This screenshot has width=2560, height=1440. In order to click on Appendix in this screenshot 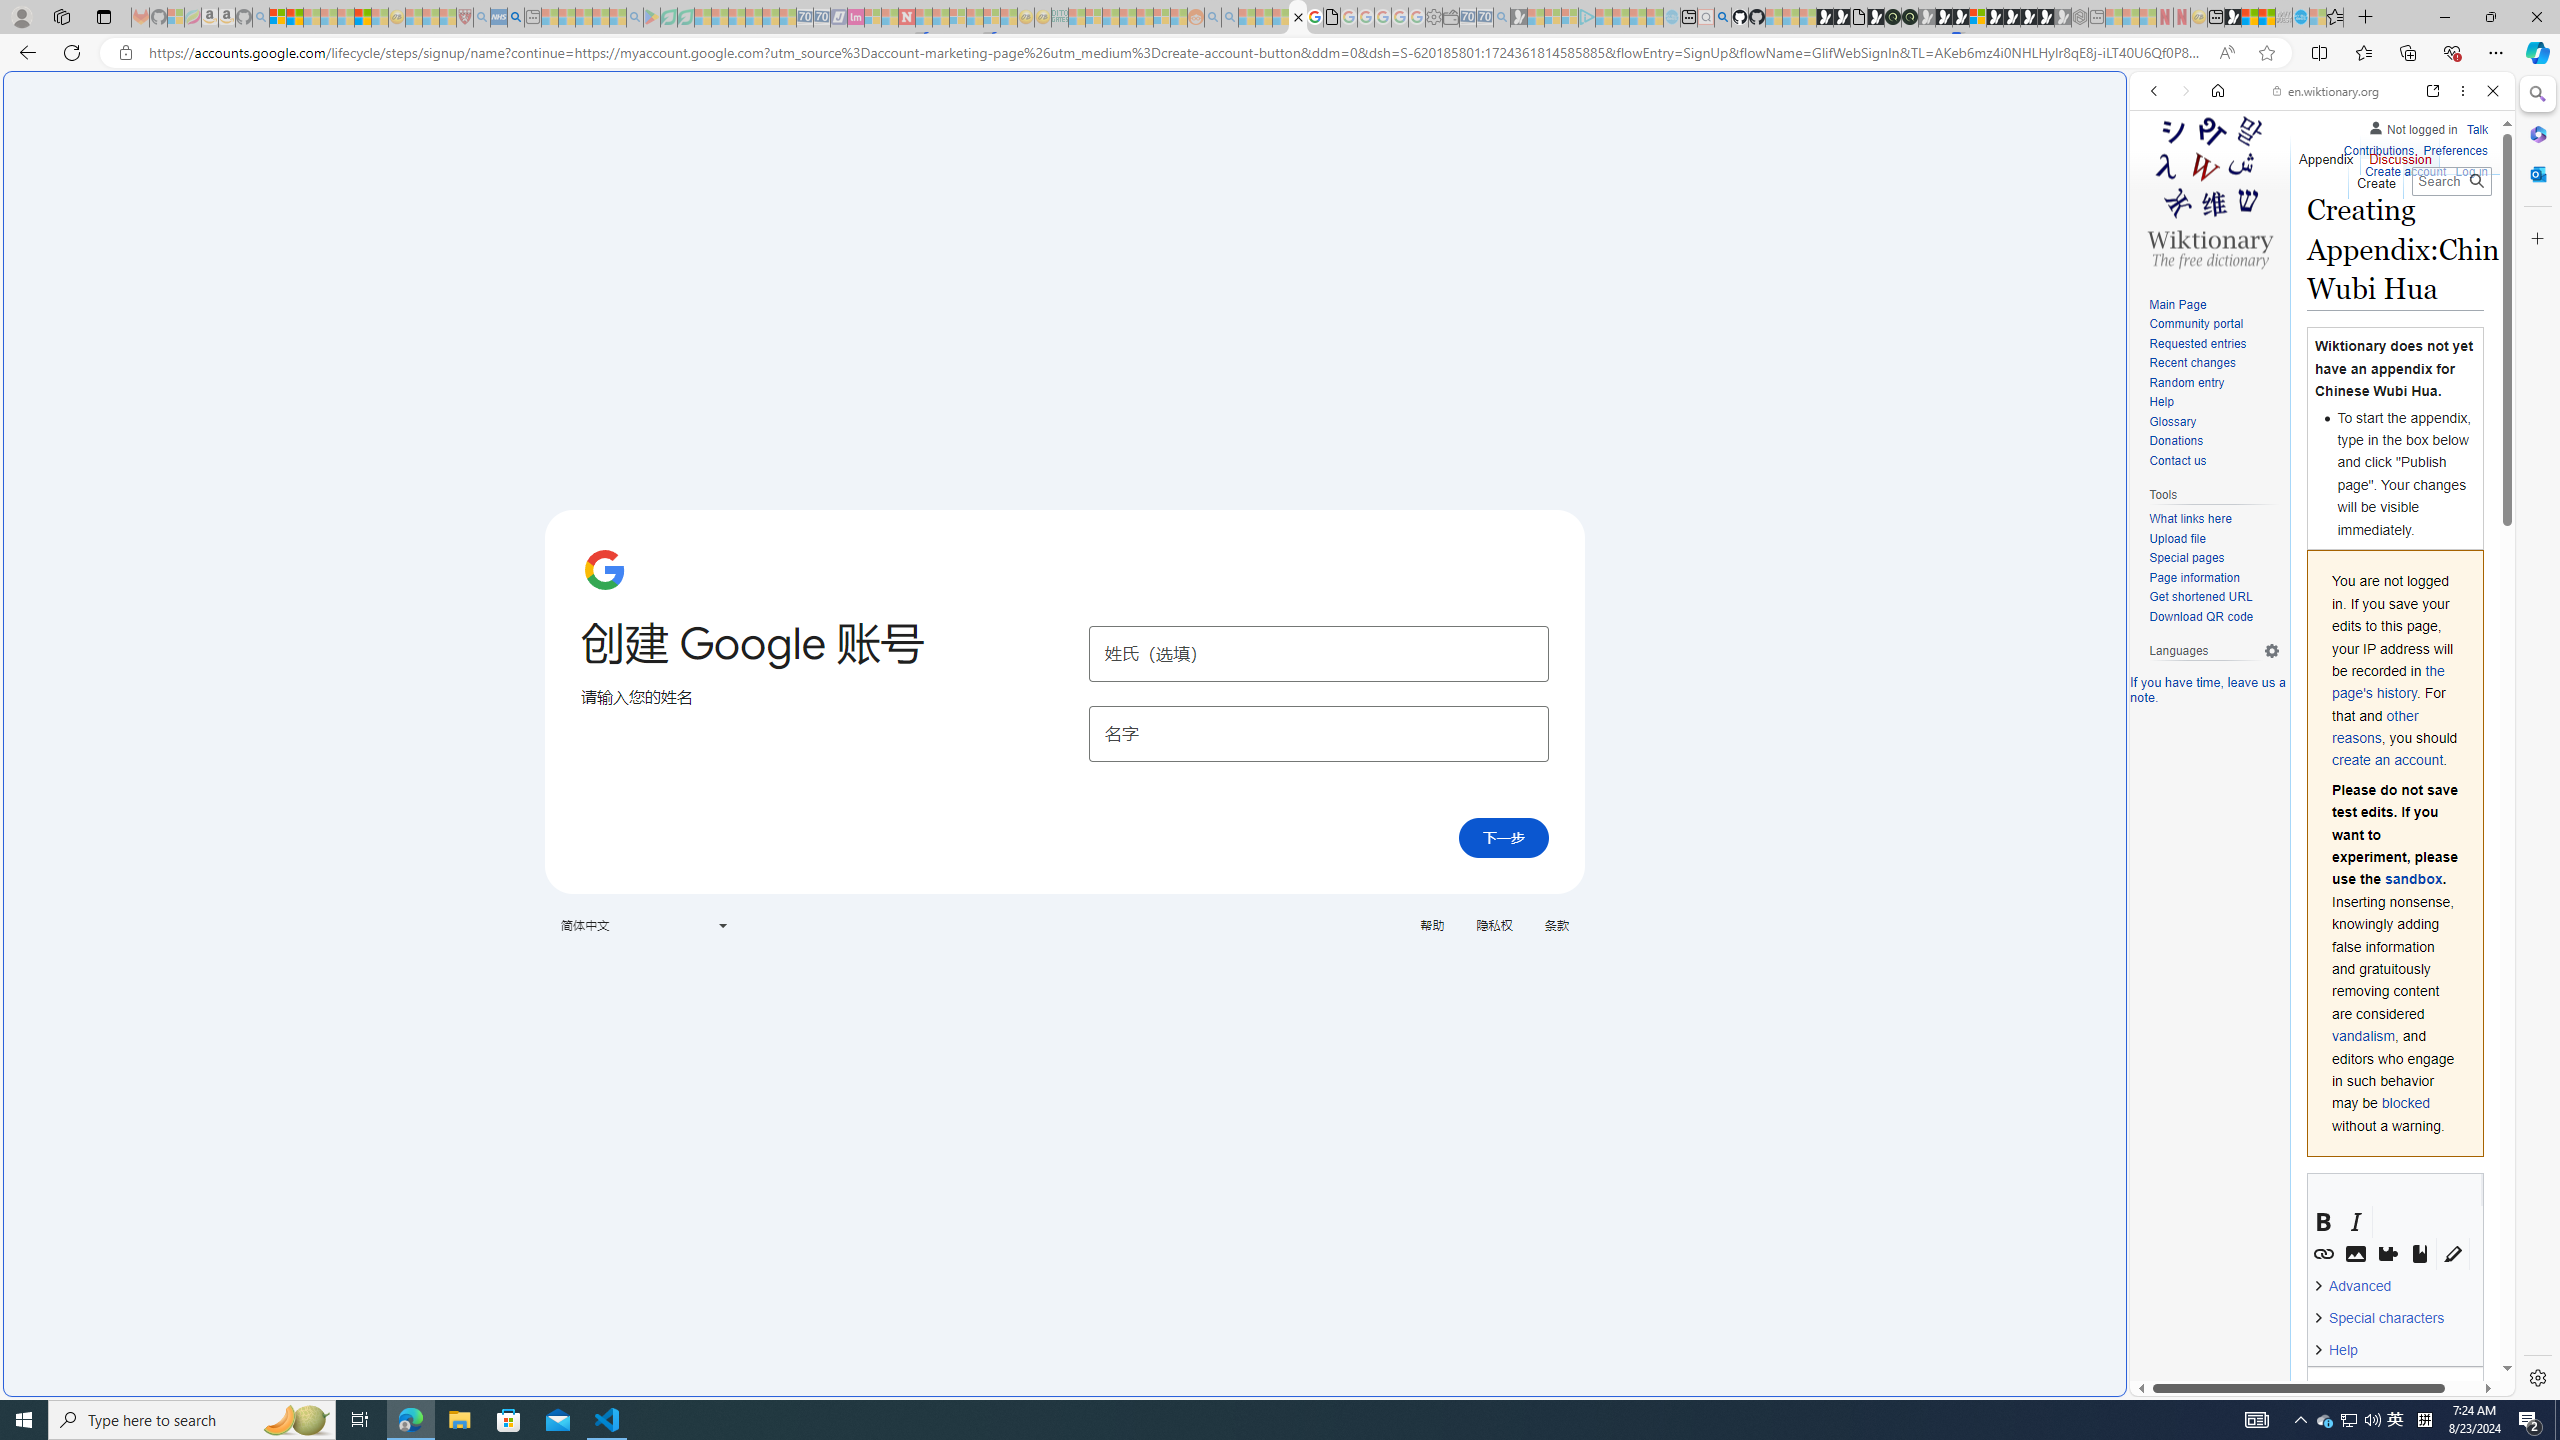, I will do `click(2326, 155)`.